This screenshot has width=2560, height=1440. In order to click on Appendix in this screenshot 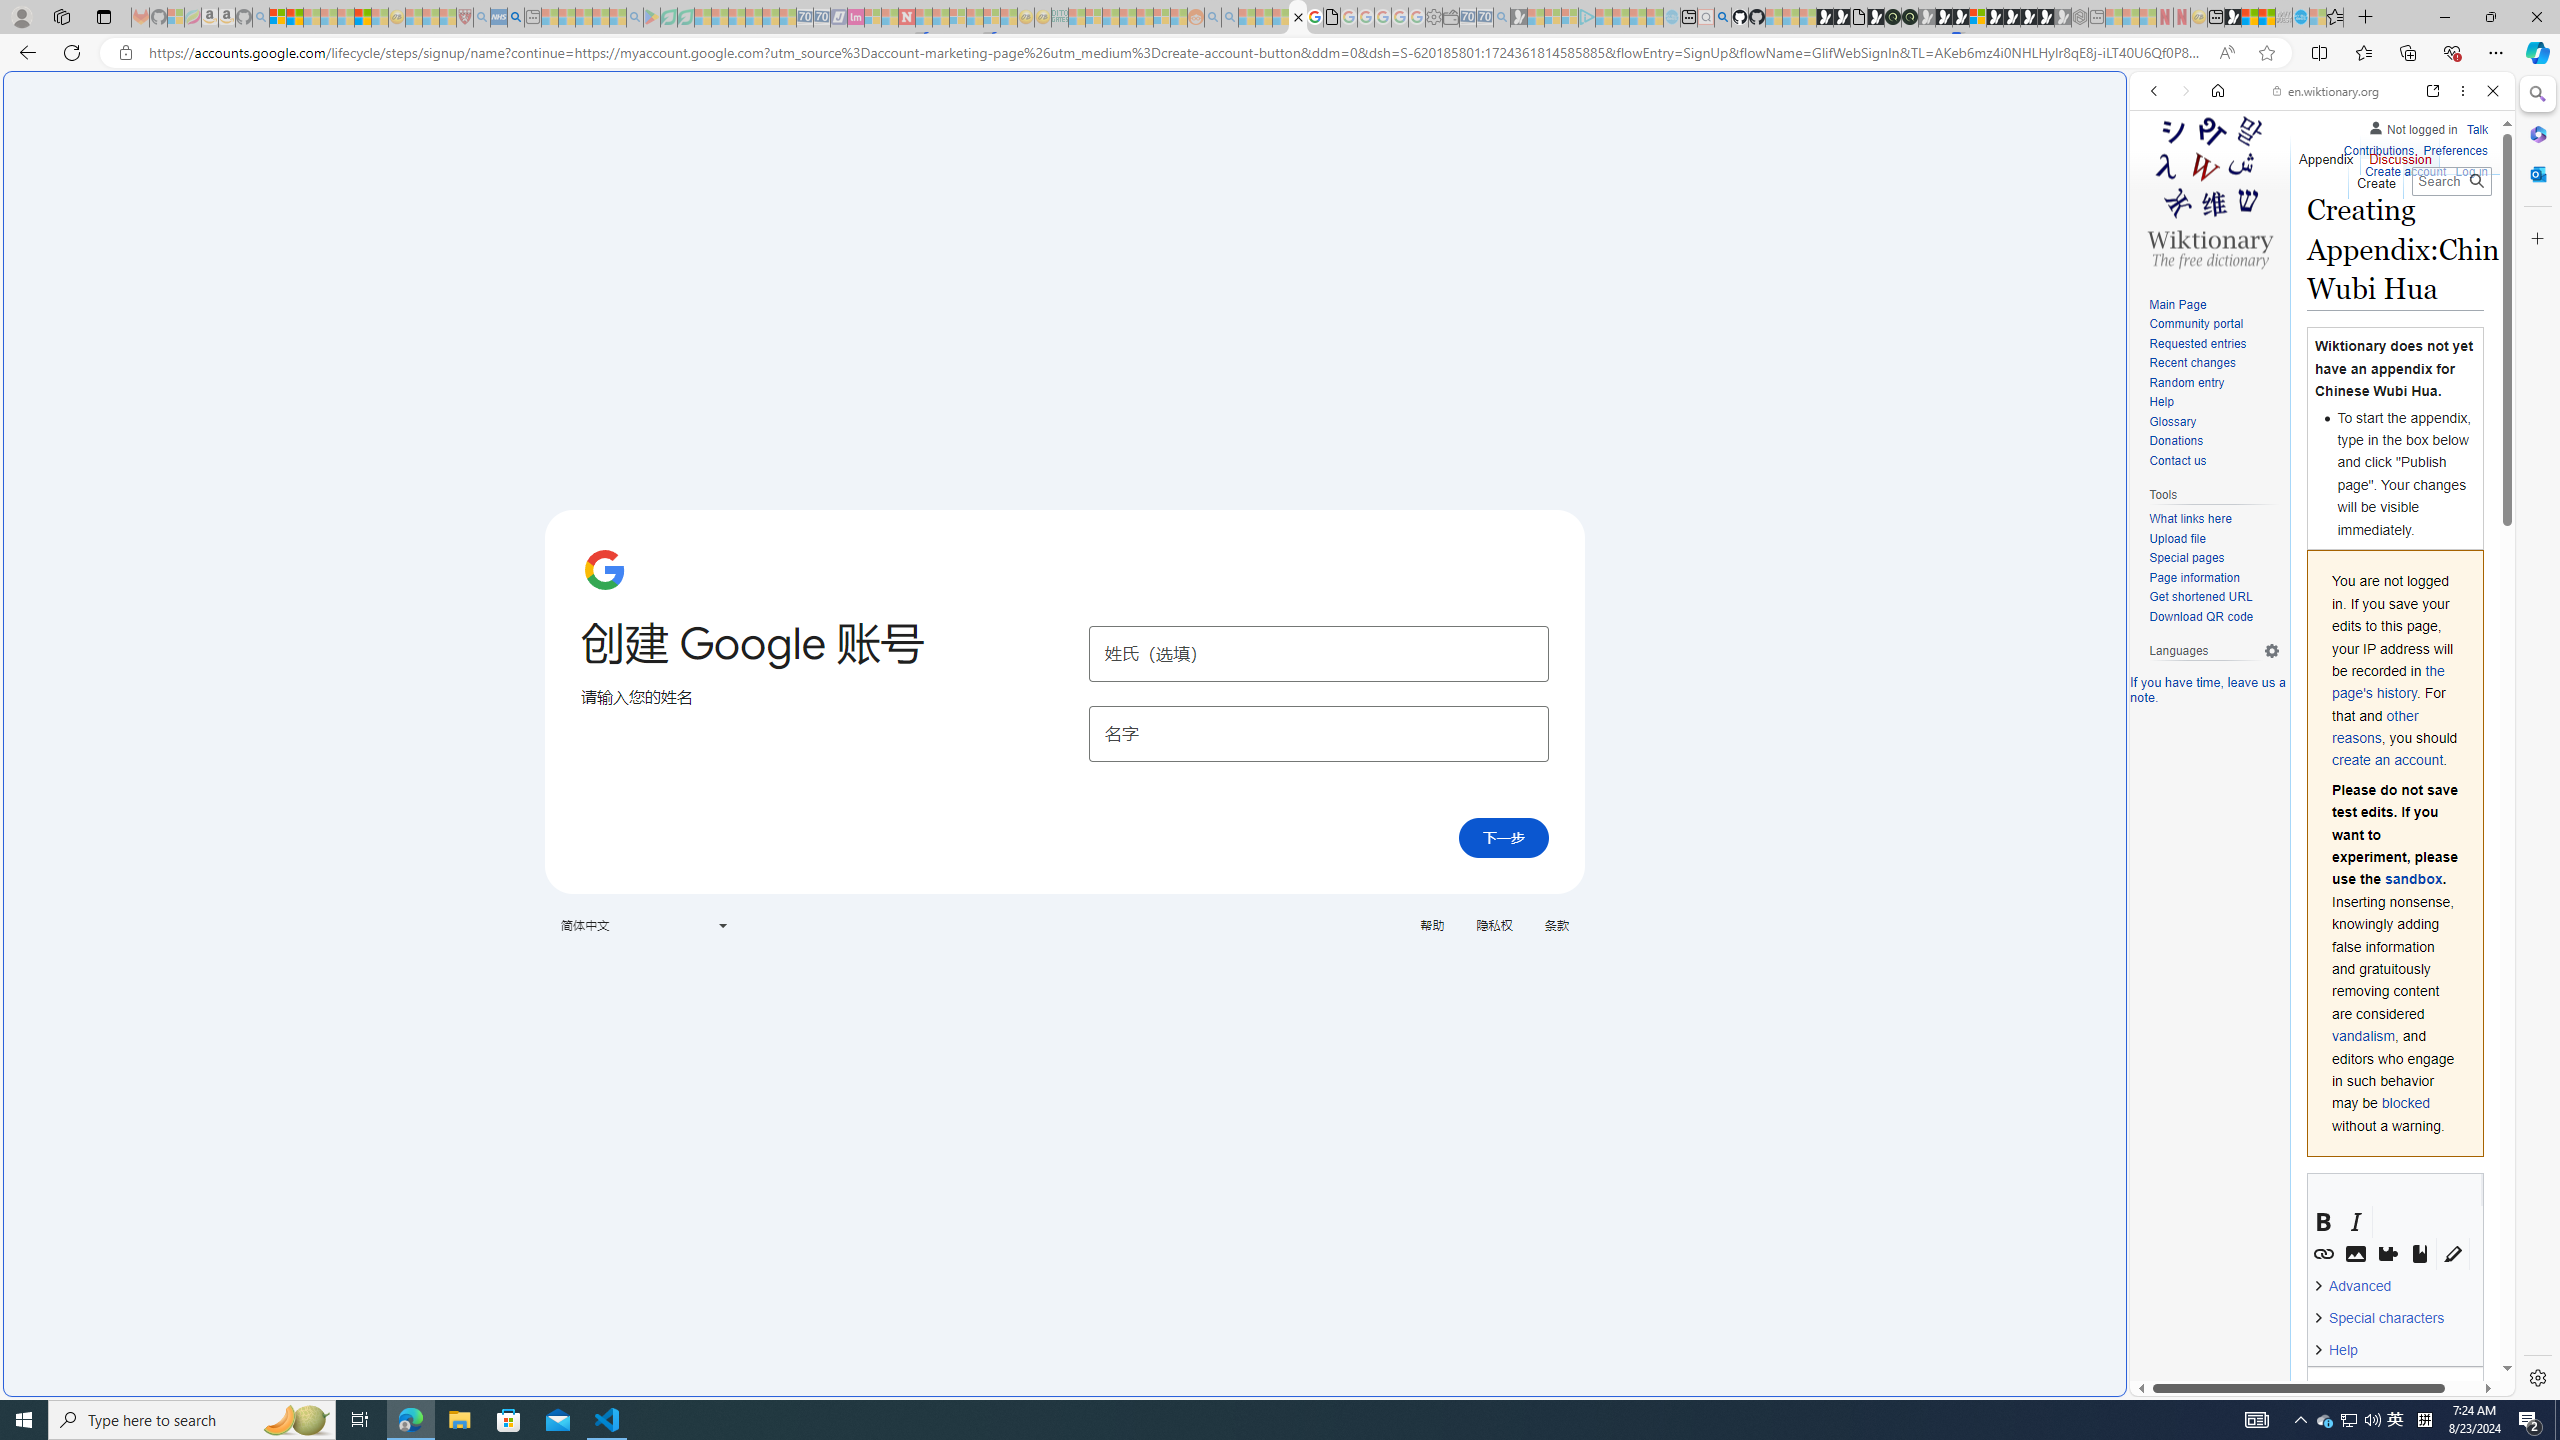, I will do `click(2326, 155)`.